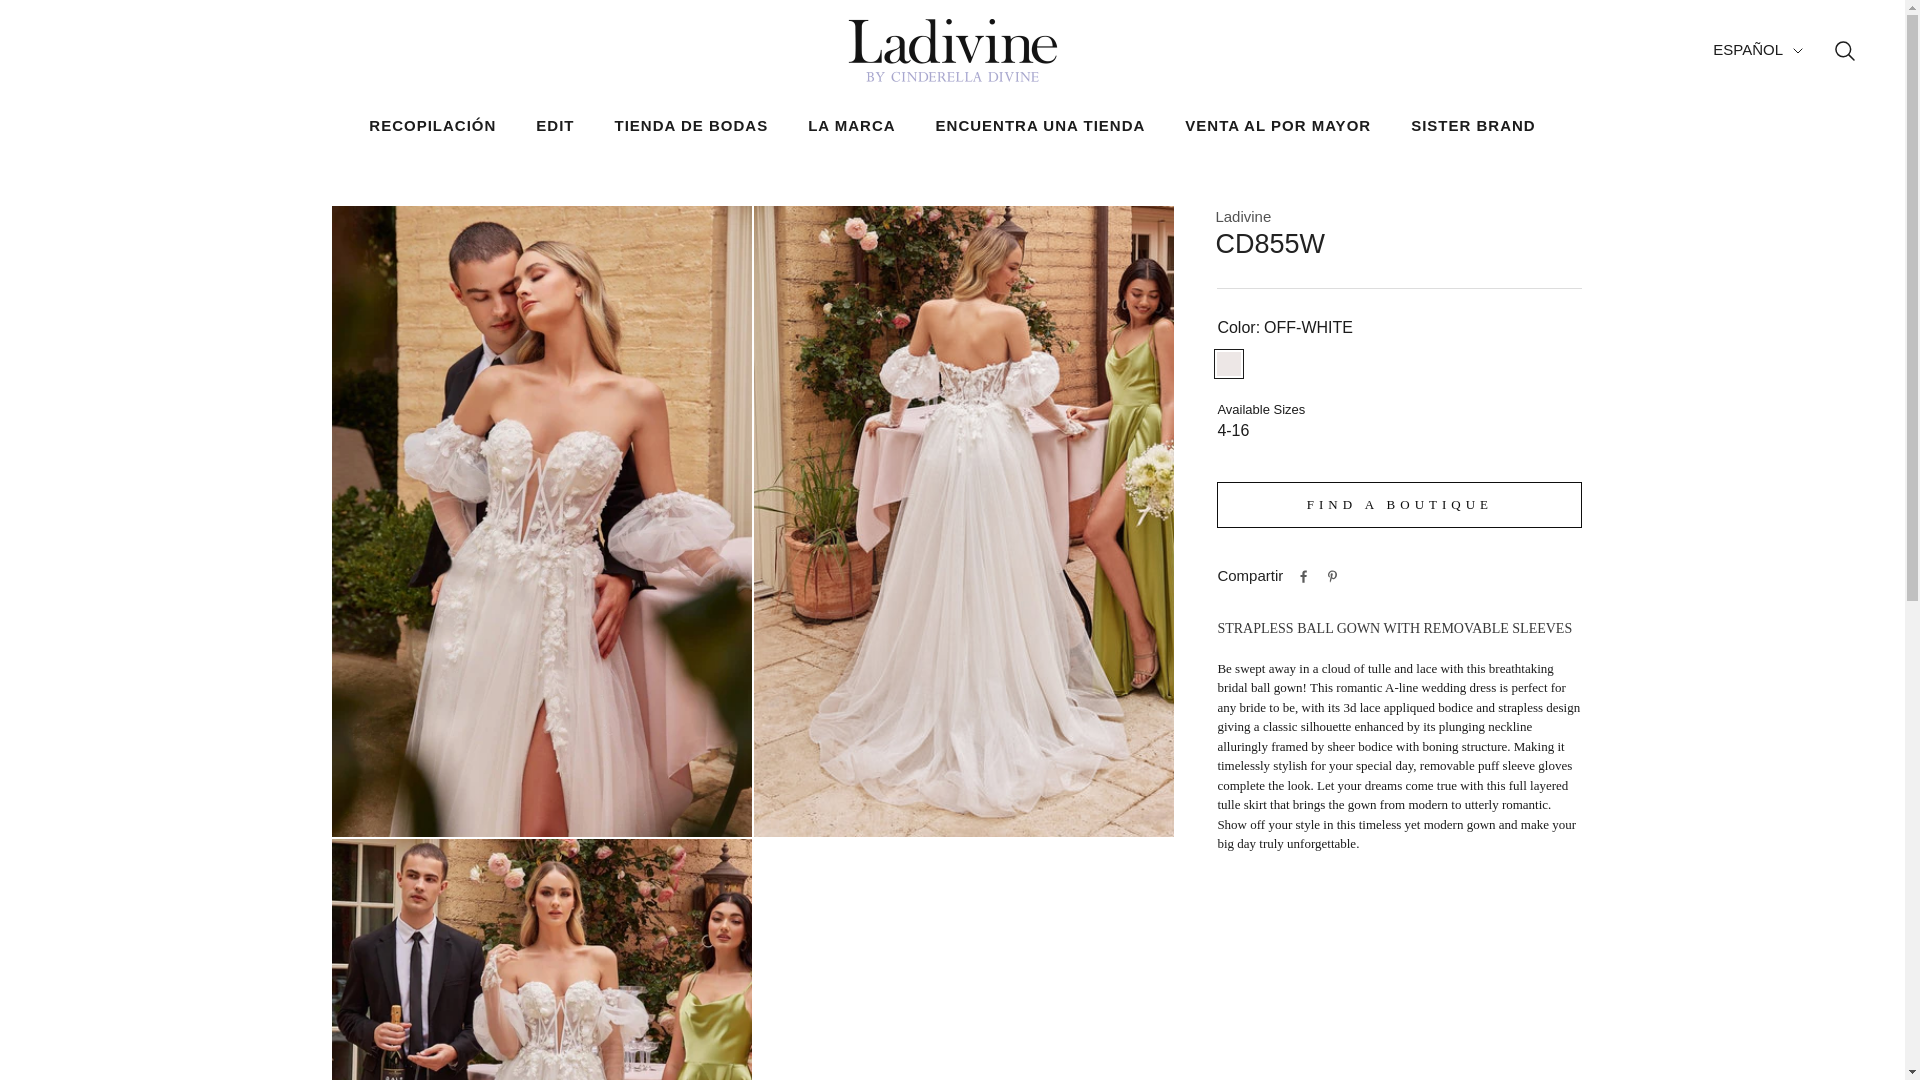 The image size is (1920, 1080). Describe the element at coordinates (952, 50) in the screenshot. I see `Ladivine by Cinderella Divine` at that location.